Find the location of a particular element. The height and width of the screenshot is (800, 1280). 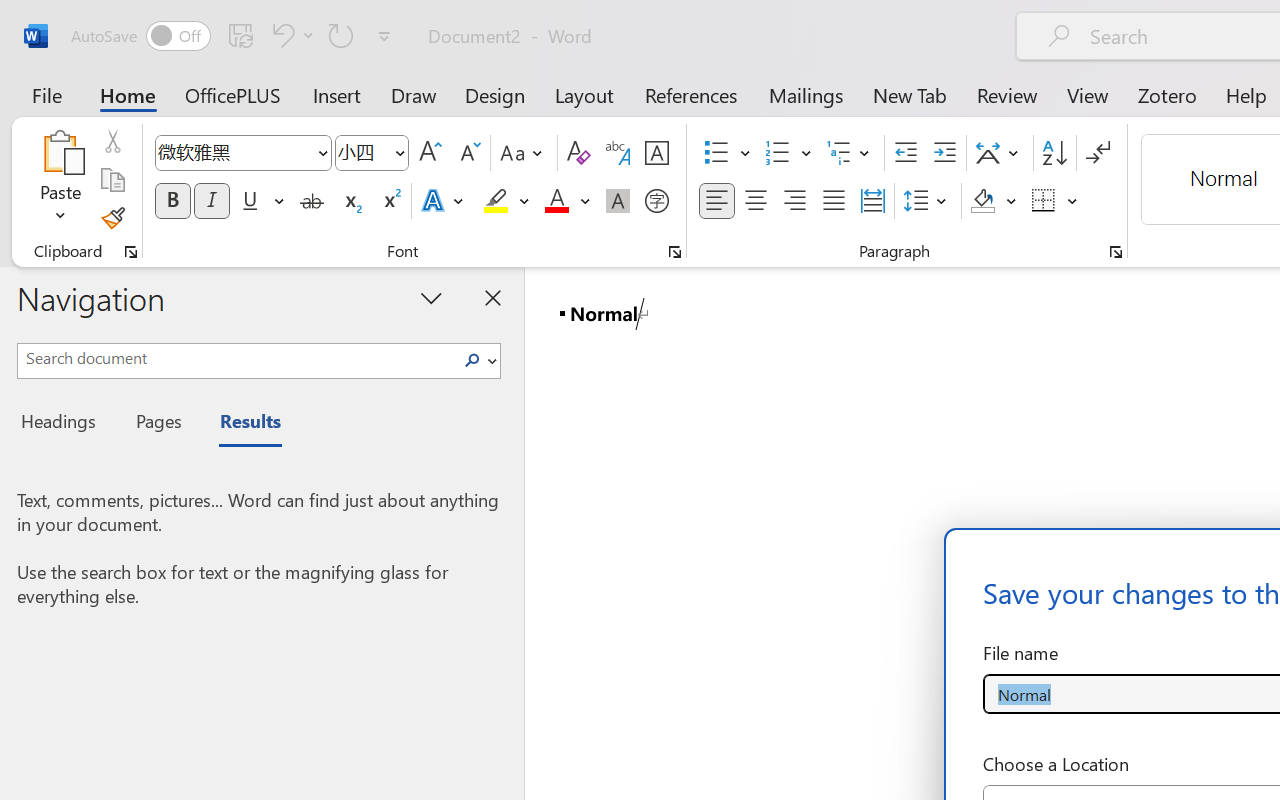

Distributed is located at coordinates (872, 201).